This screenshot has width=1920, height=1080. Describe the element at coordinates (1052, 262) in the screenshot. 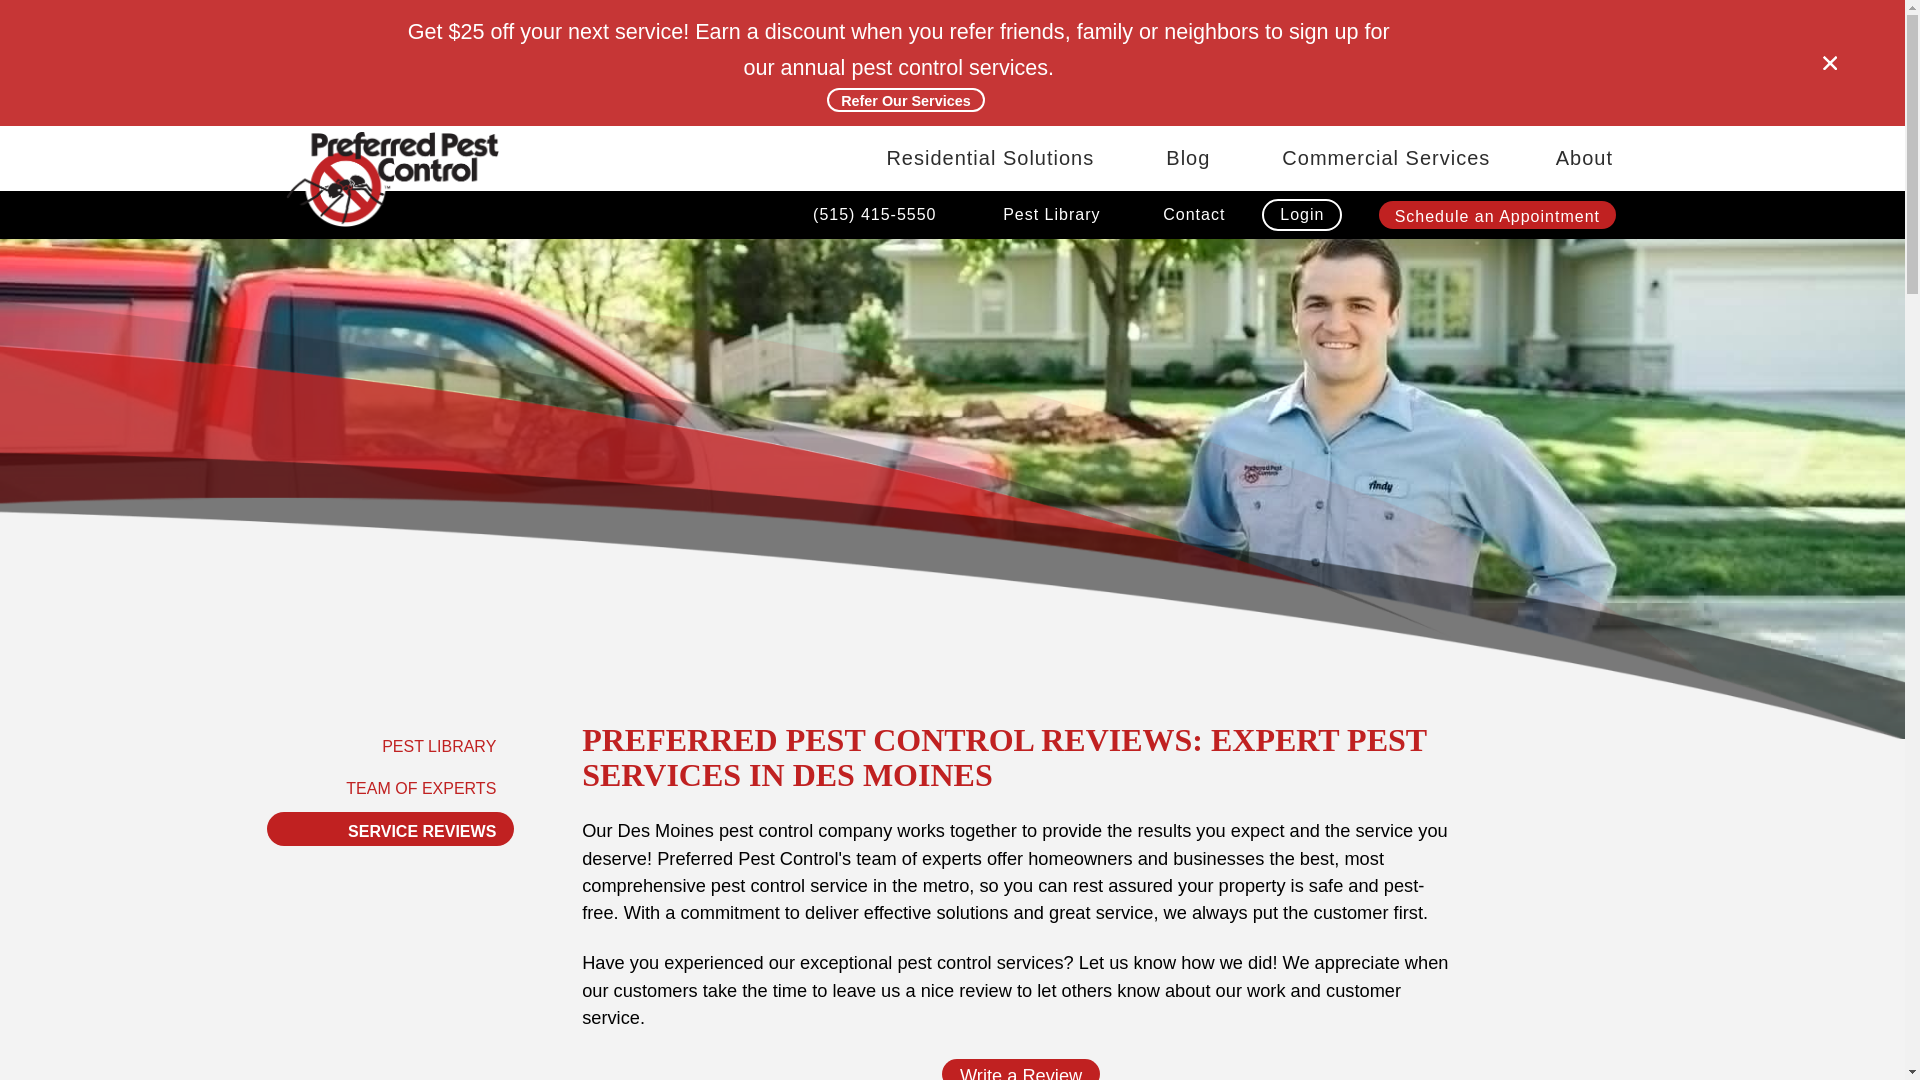

I see `Submit` at that location.